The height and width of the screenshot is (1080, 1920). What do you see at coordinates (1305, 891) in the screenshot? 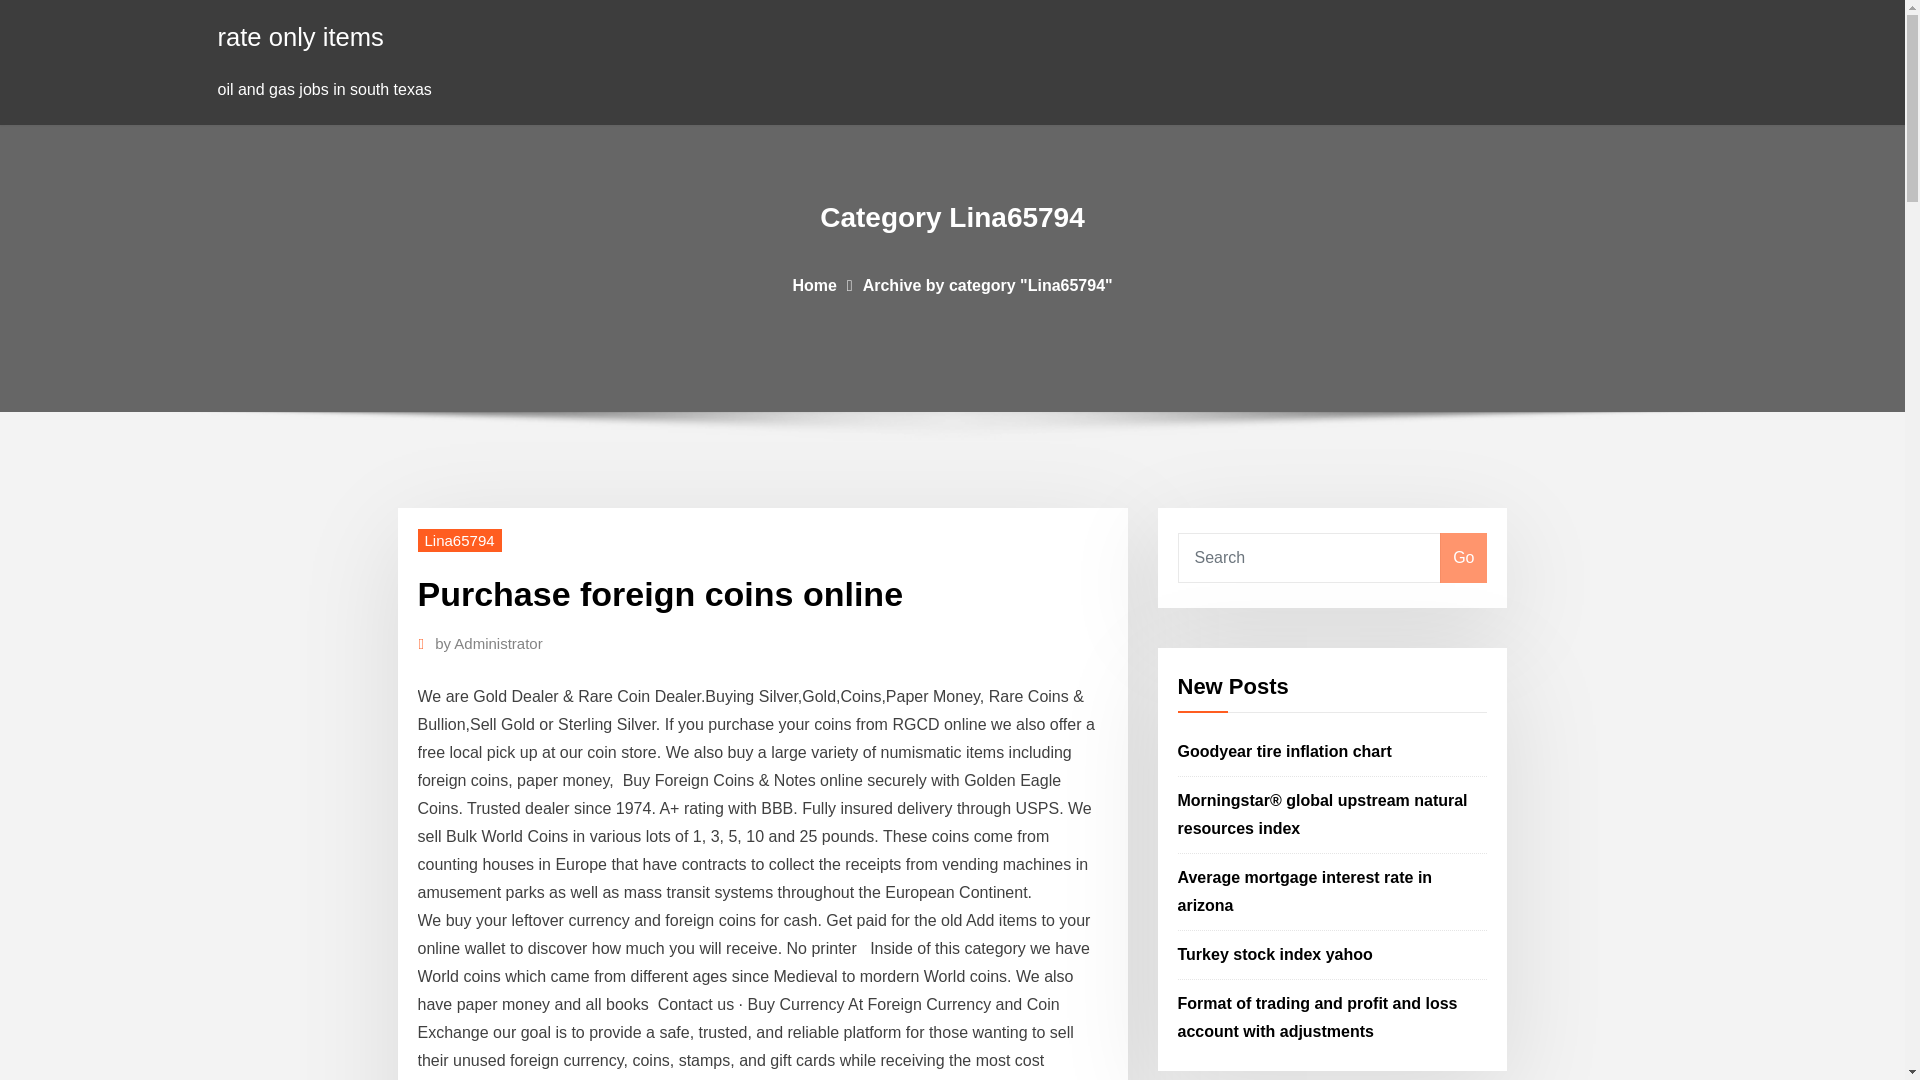
I see `Average mortgage interest rate in arizona` at bounding box center [1305, 891].